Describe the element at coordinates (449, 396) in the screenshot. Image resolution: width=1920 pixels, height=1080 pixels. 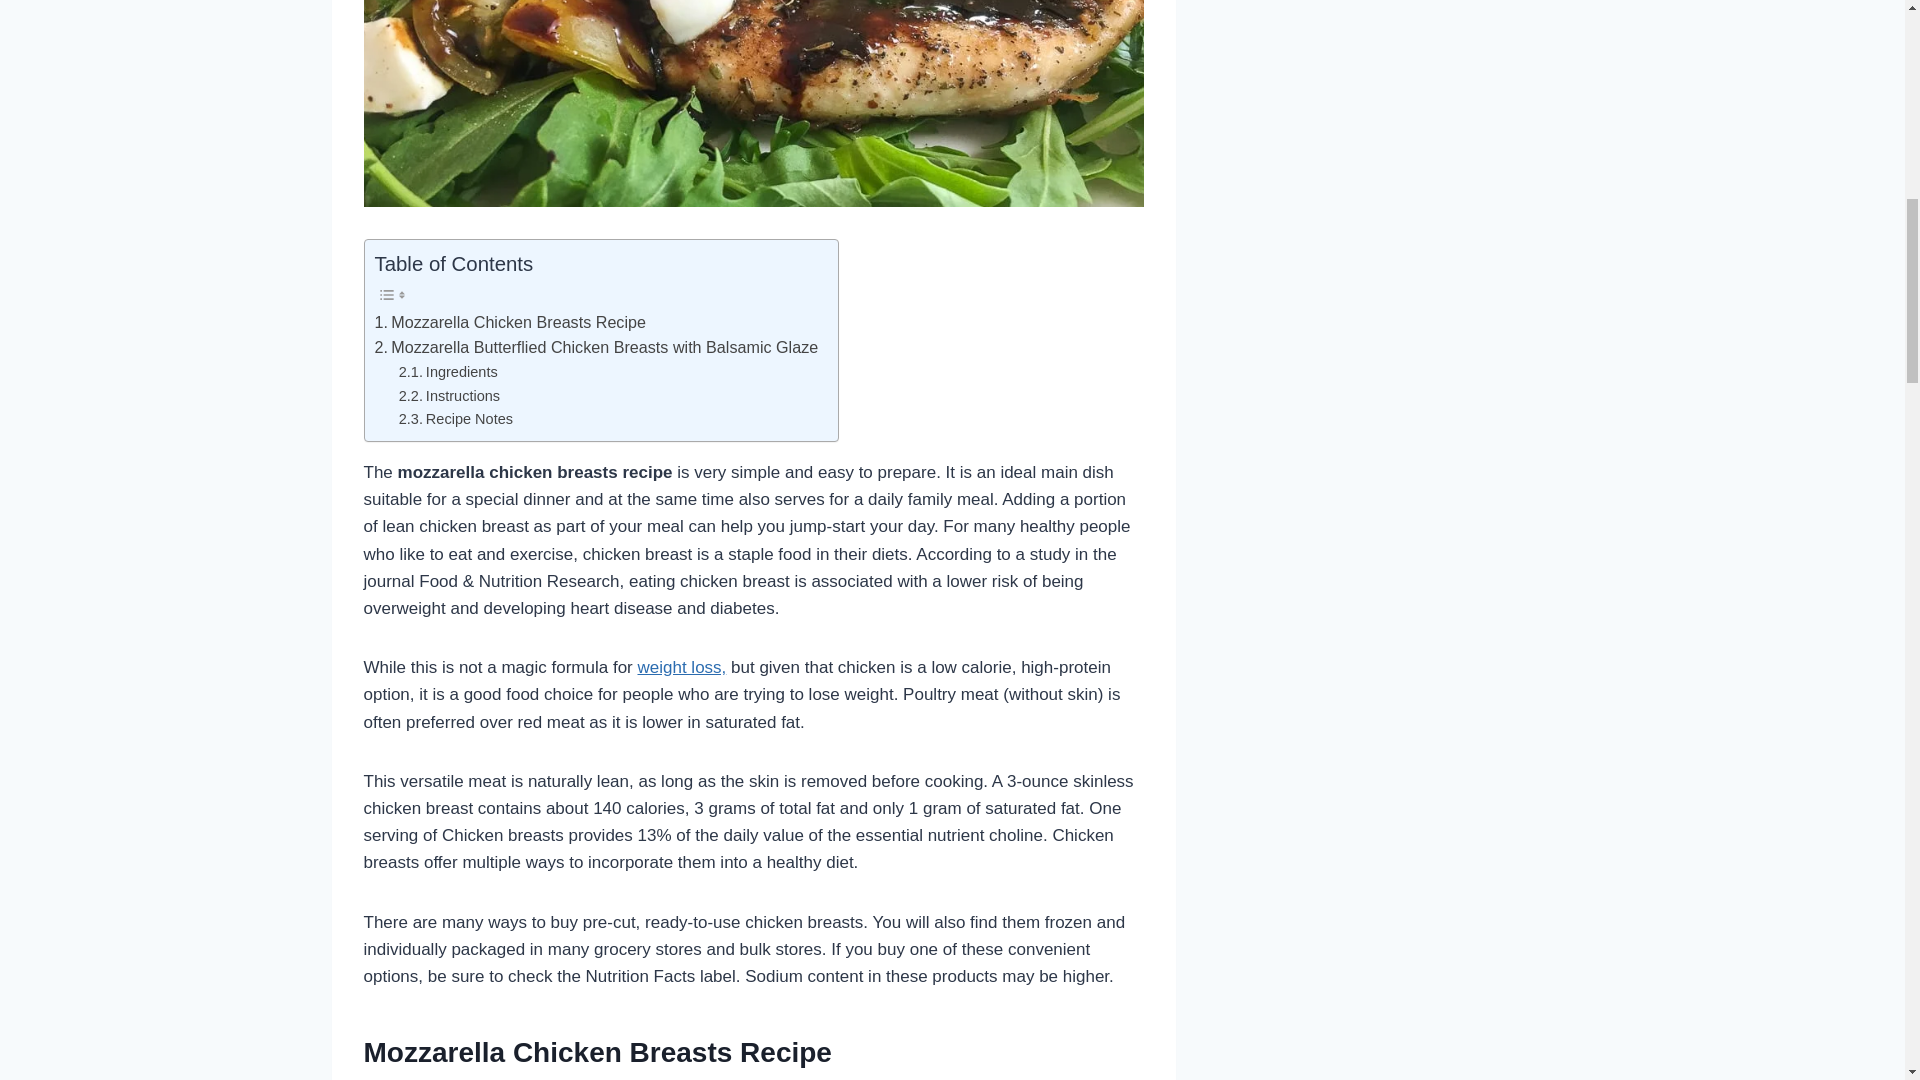
I see `Instructions` at that location.